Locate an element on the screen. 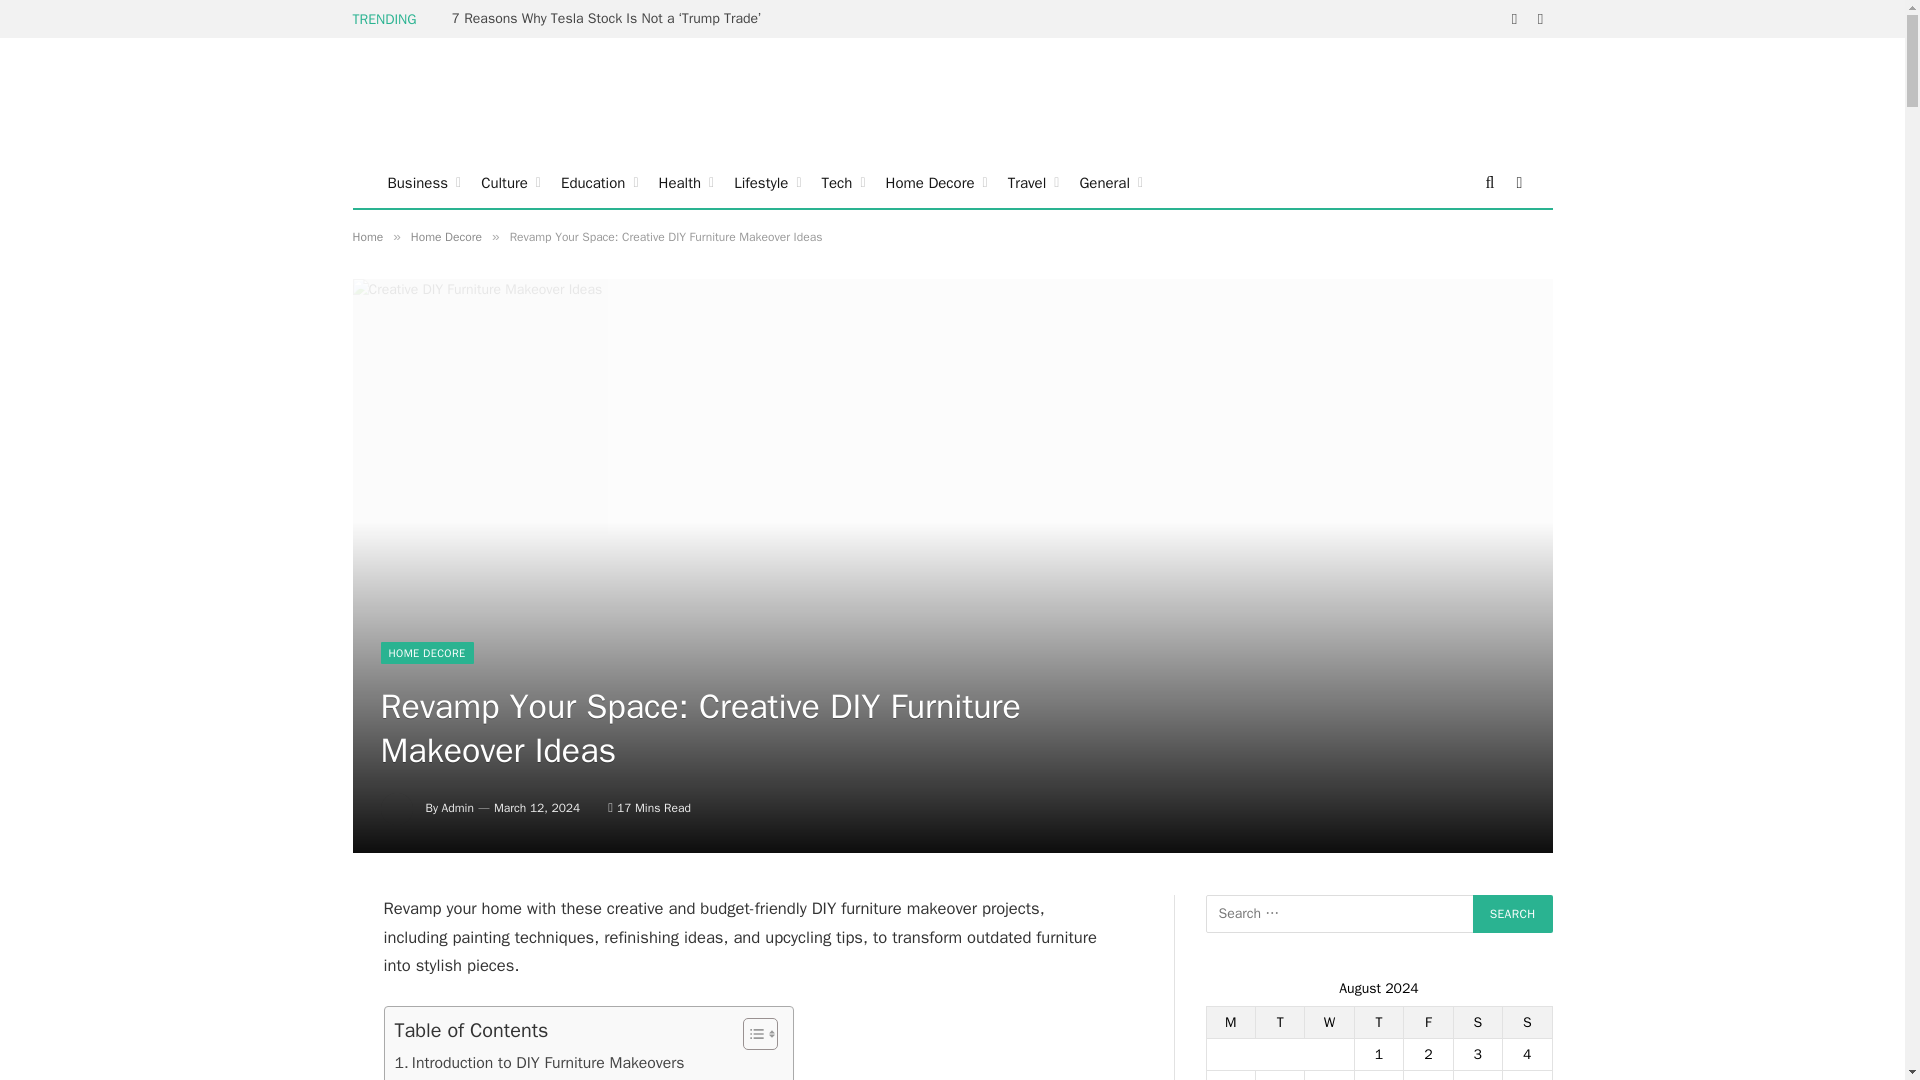 This screenshot has width=1920, height=1080. Culture is located at coordinates (510, 182).